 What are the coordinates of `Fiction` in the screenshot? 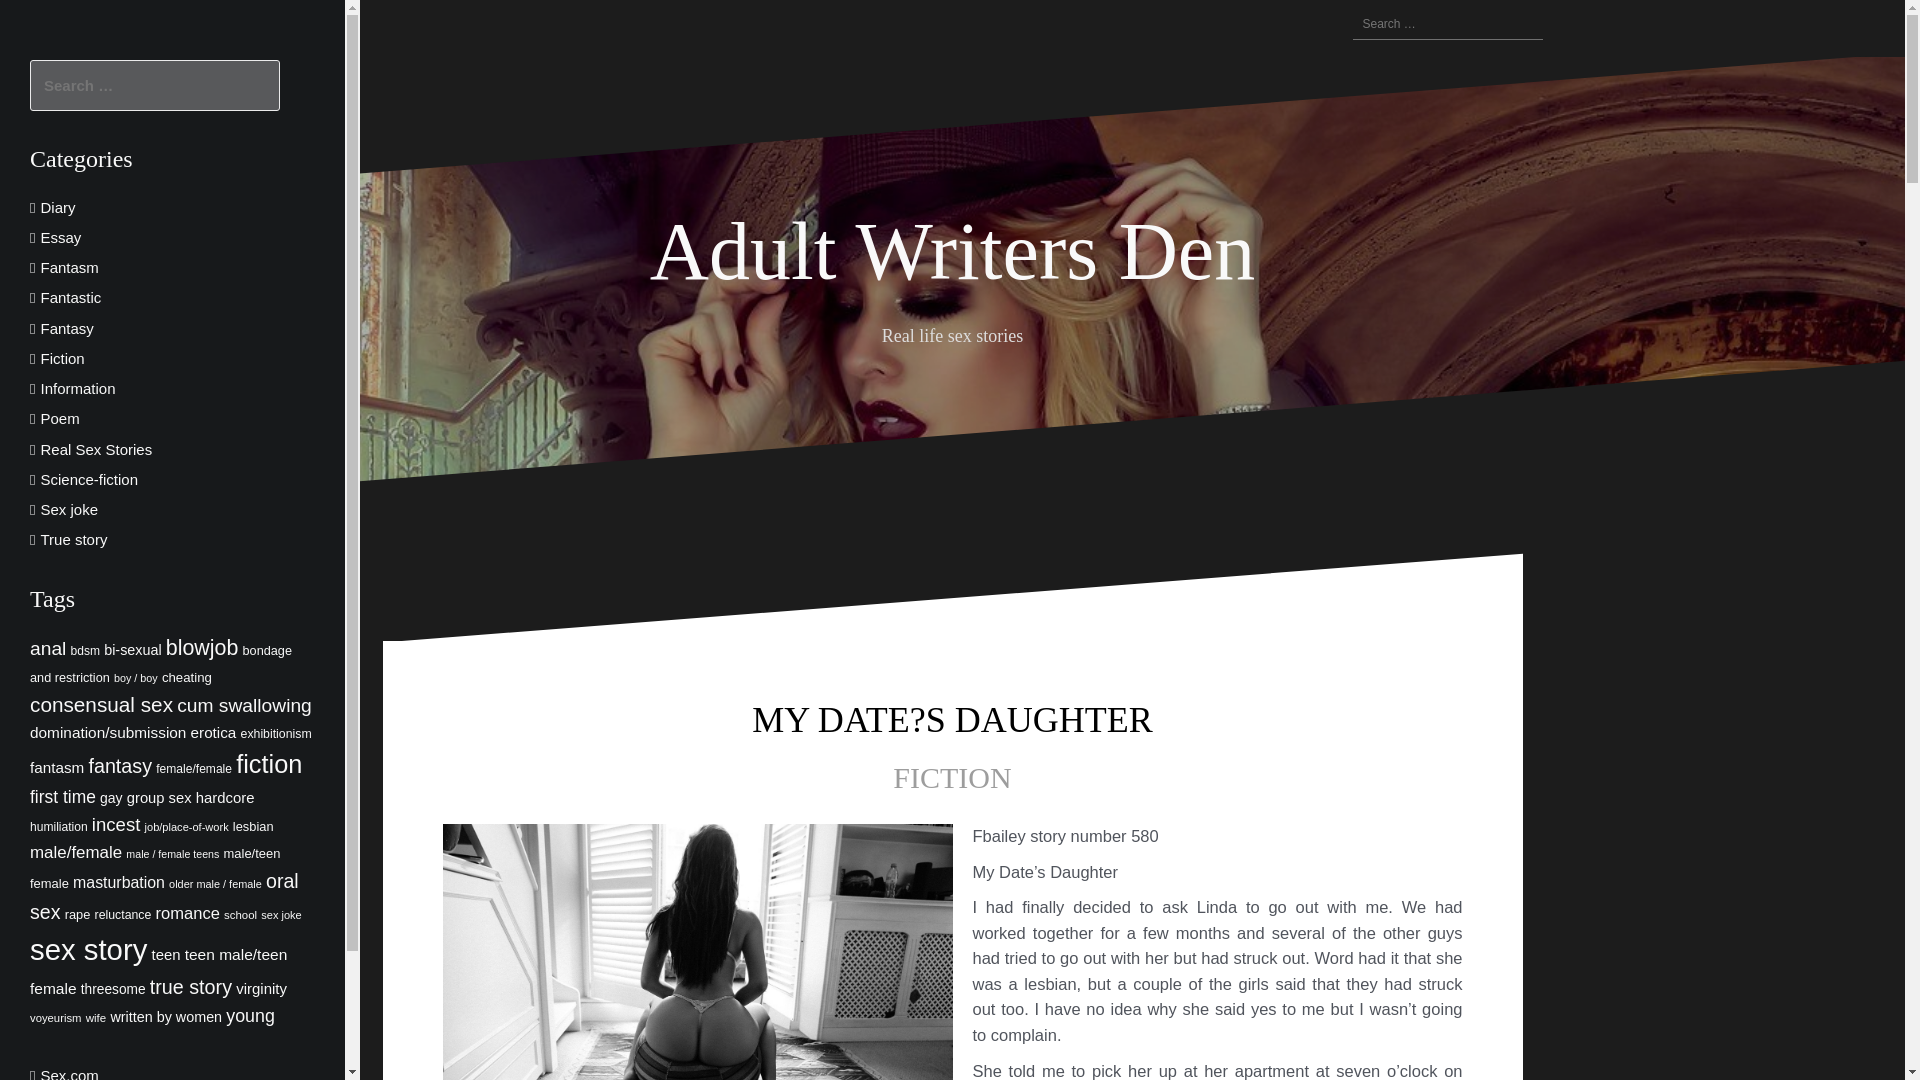 It's located at (62, 358).